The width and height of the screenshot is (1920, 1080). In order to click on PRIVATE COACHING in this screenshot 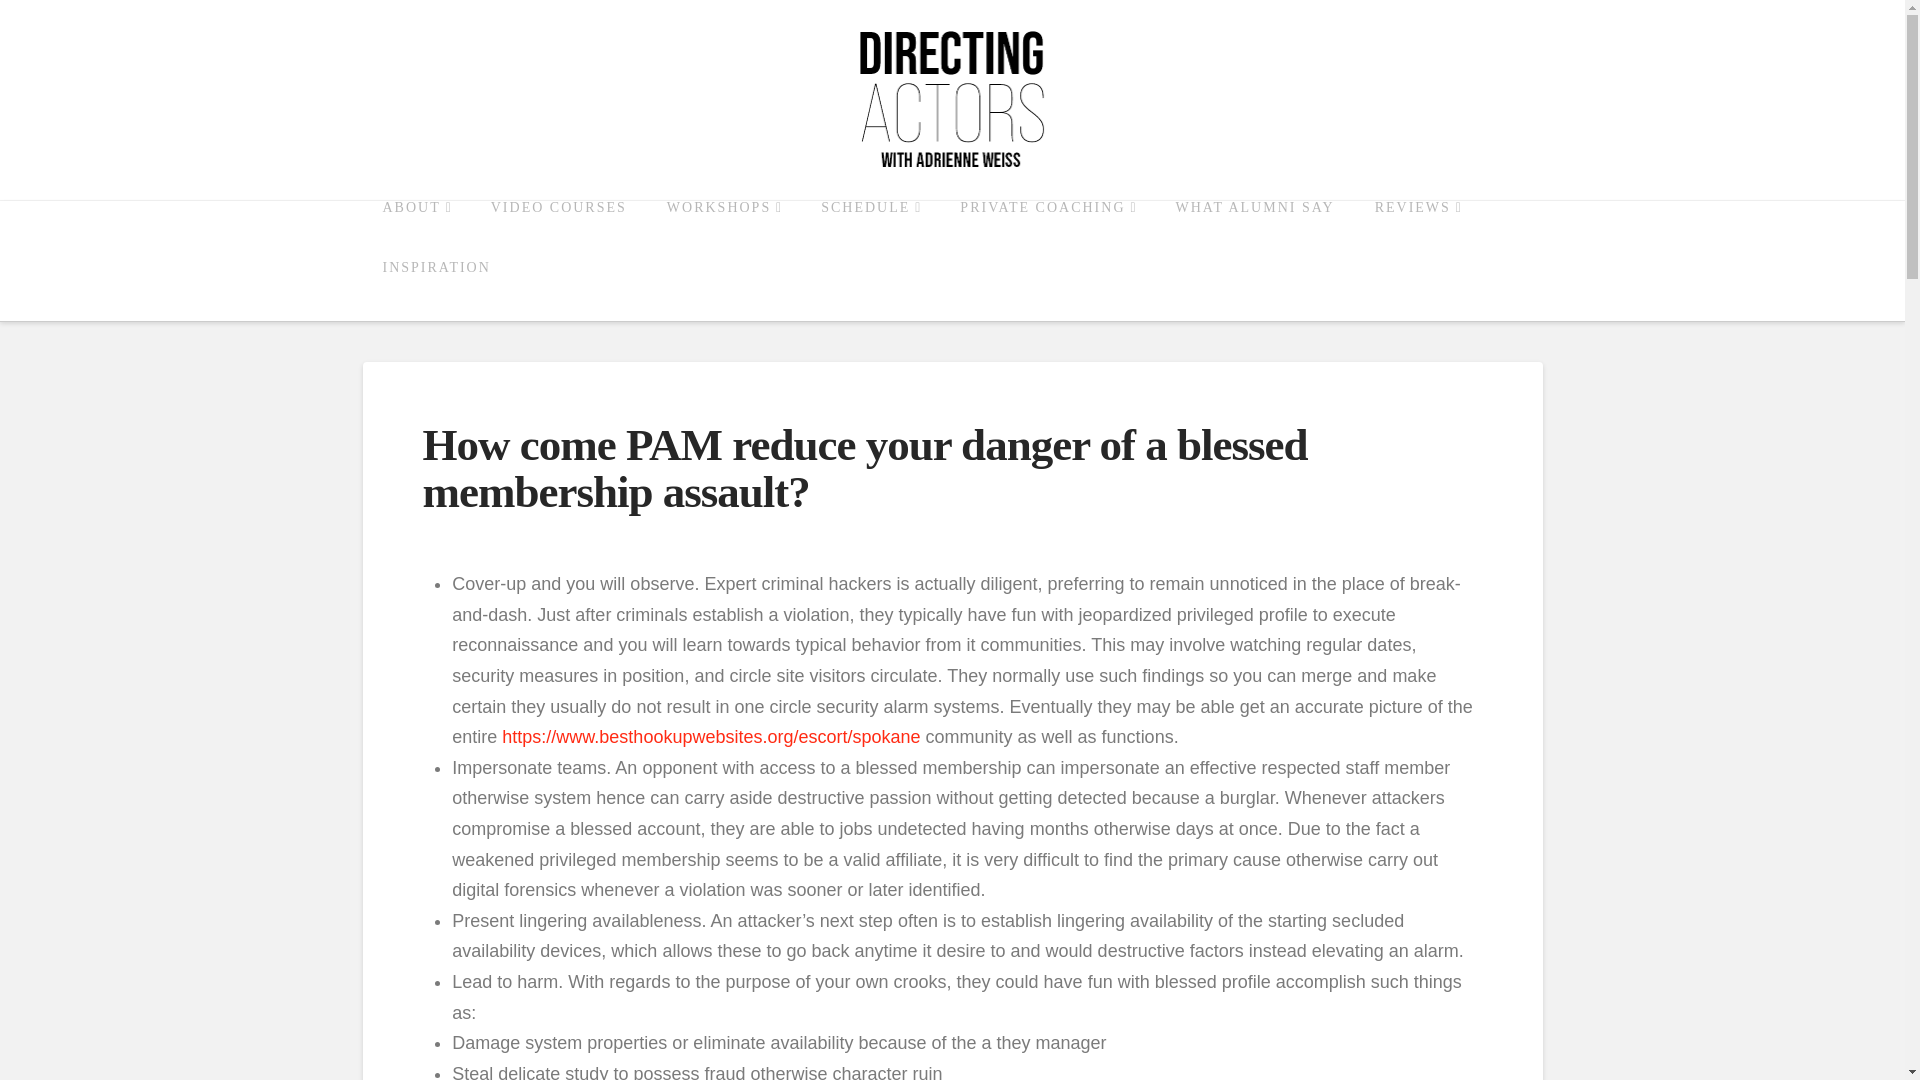, I will do `click(1048, 230)`.